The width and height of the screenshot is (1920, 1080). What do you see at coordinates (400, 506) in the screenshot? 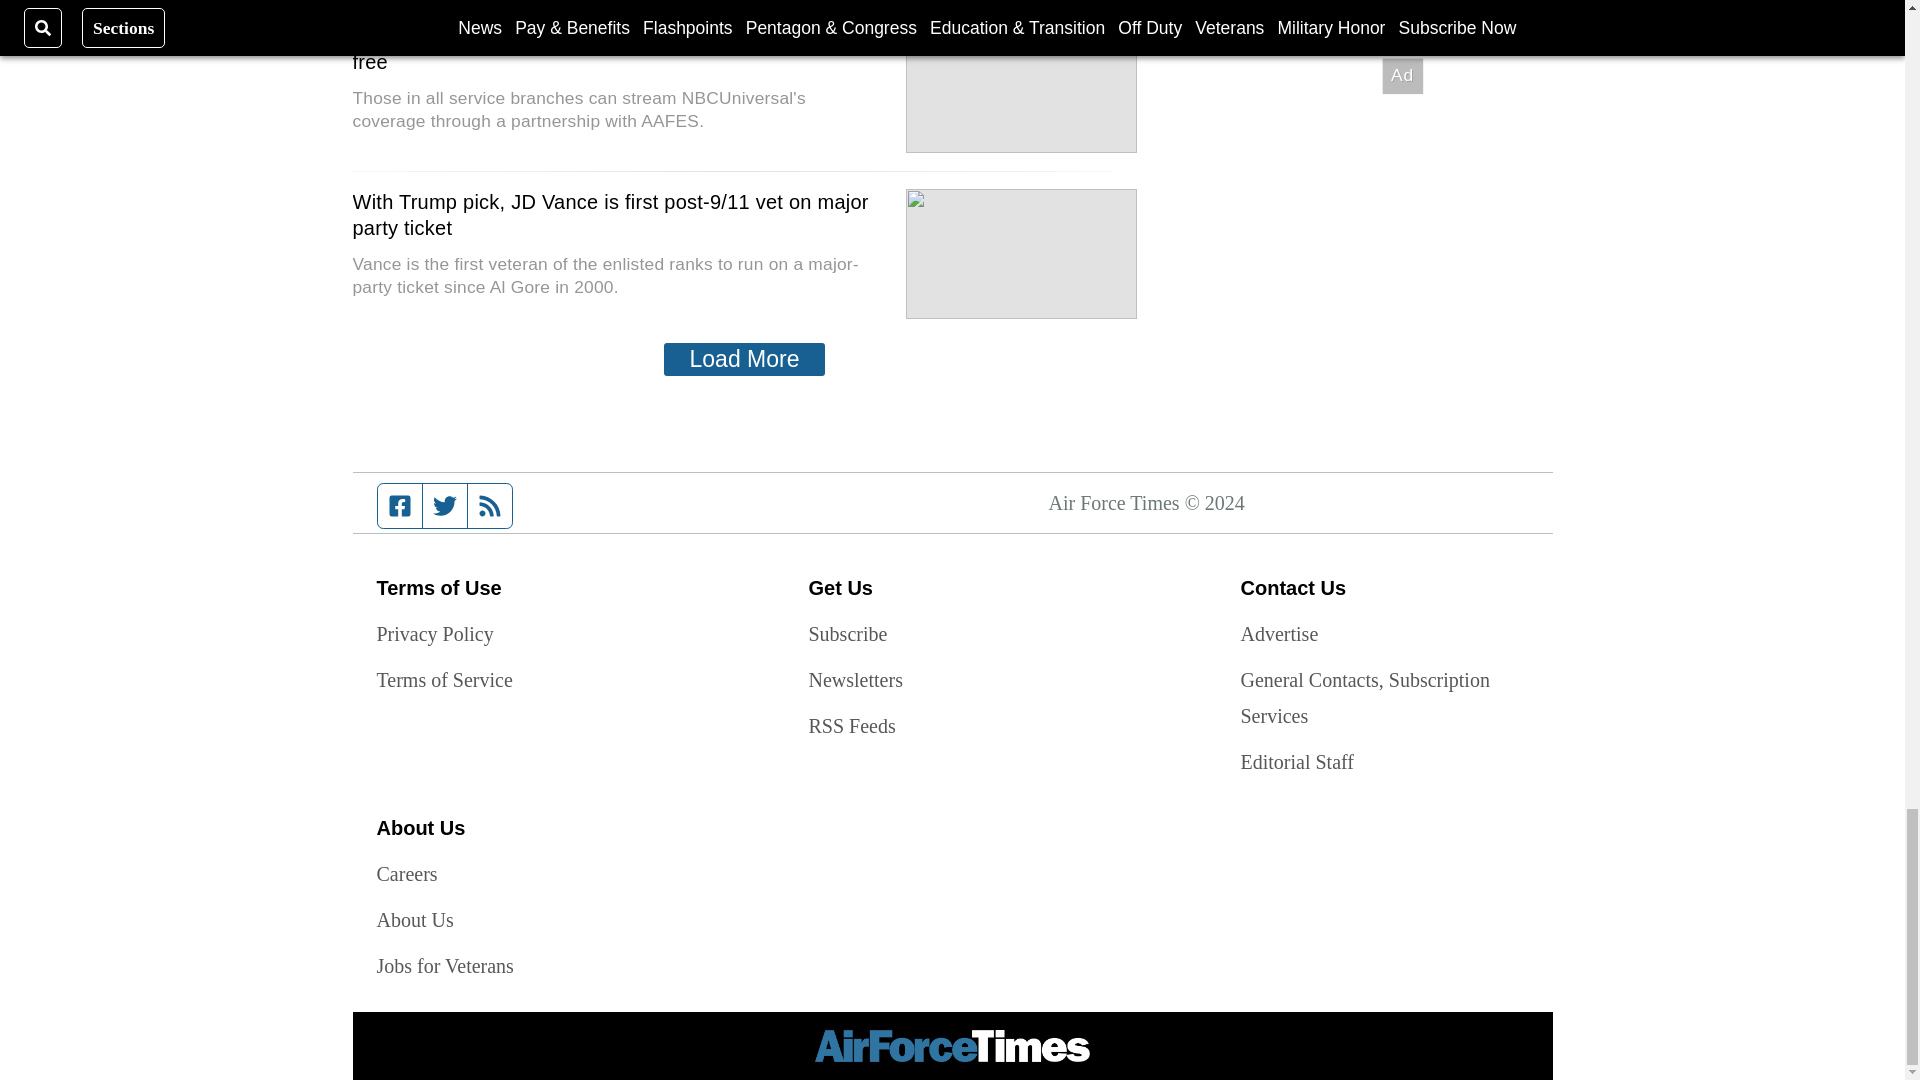
I see `Facebook page` at bounding box center [400, 506].